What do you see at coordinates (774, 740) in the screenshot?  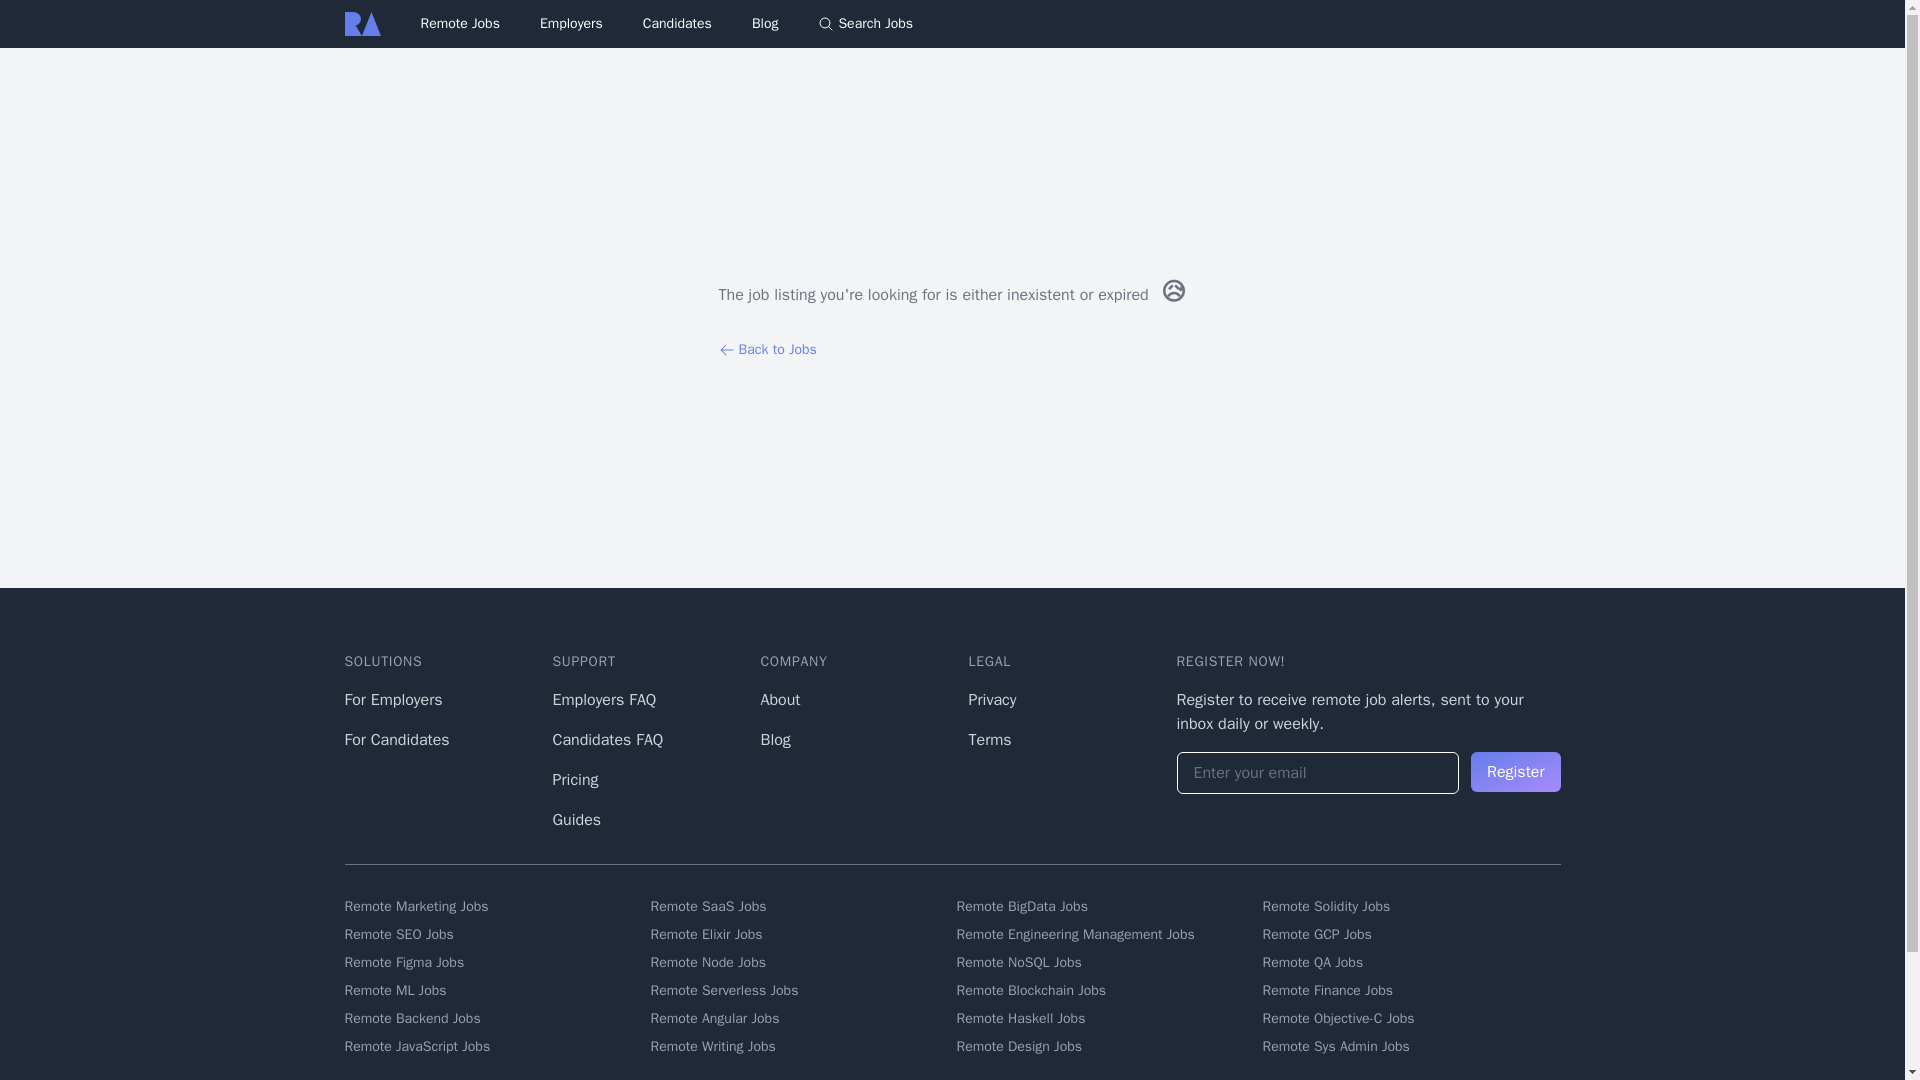 I see `Blog` at bounding box center [774, 740].